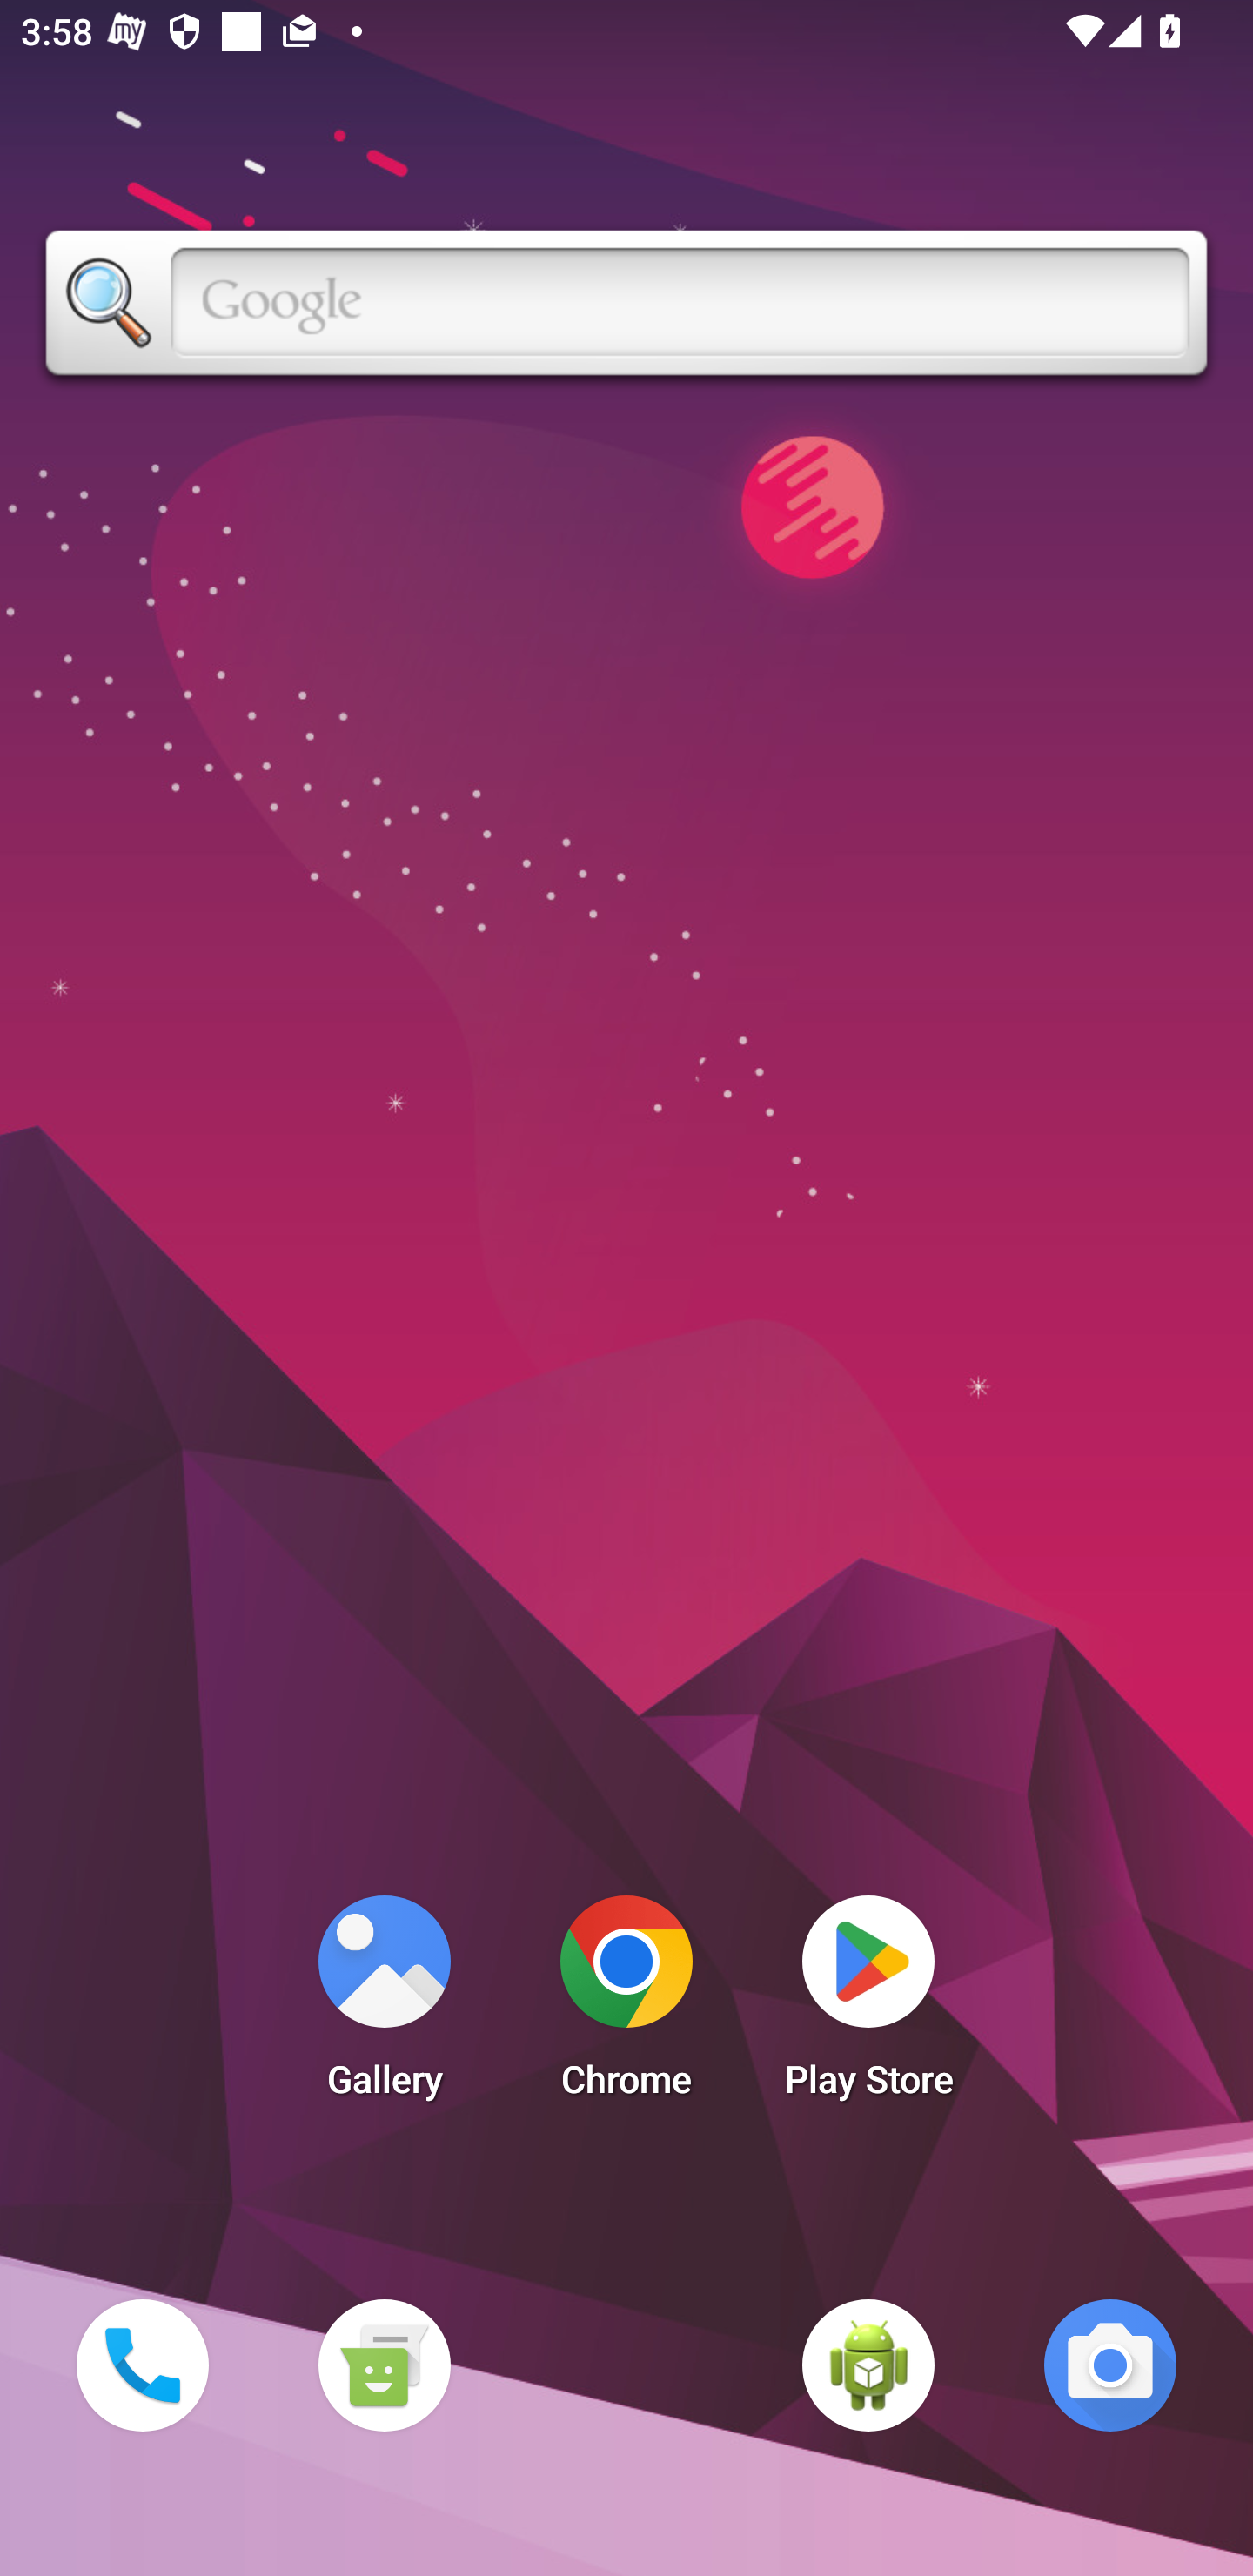 Image resolution: width=1253 pixels, height=2576 pixels. Describe the element at coordinates (868, 2365) in the screenshot. I see `WebView Browser Tester` at that location.